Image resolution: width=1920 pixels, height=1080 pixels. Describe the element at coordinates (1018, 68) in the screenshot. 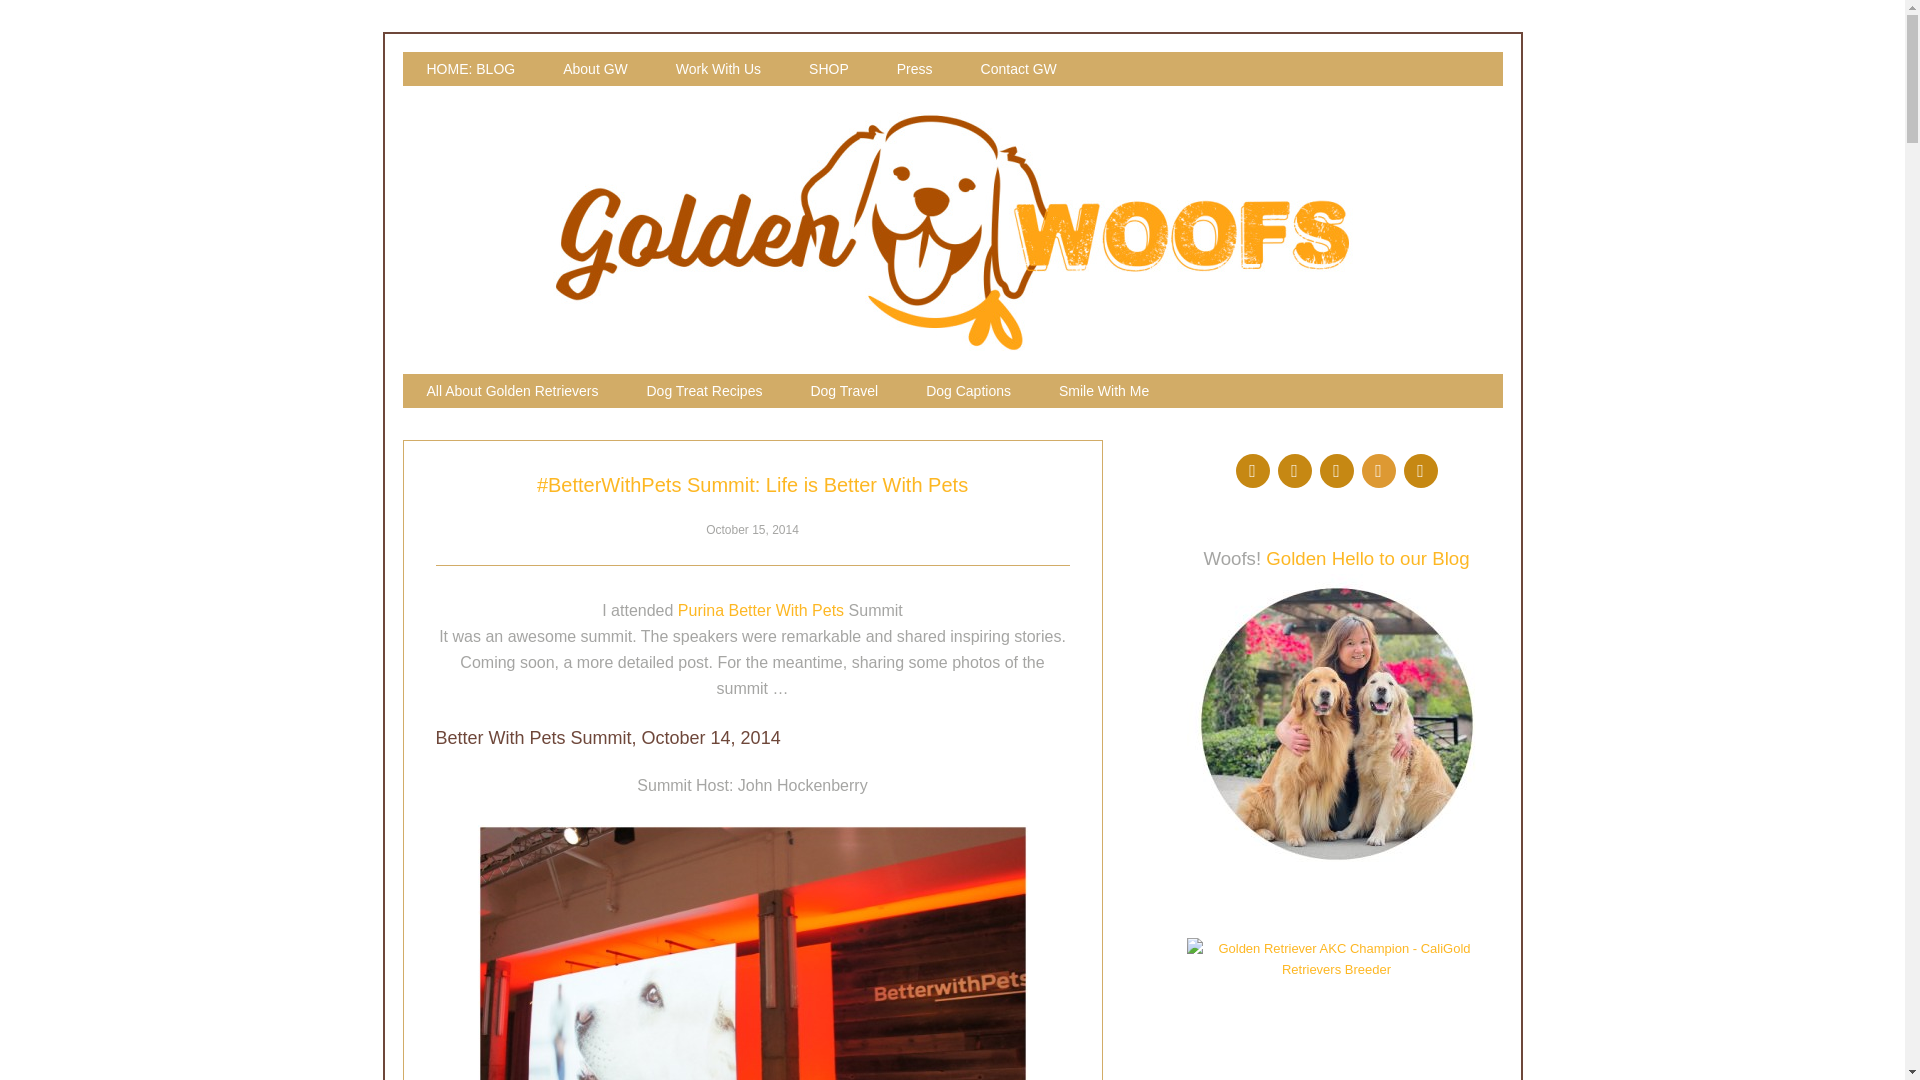

I see `Contact GW` at that location.